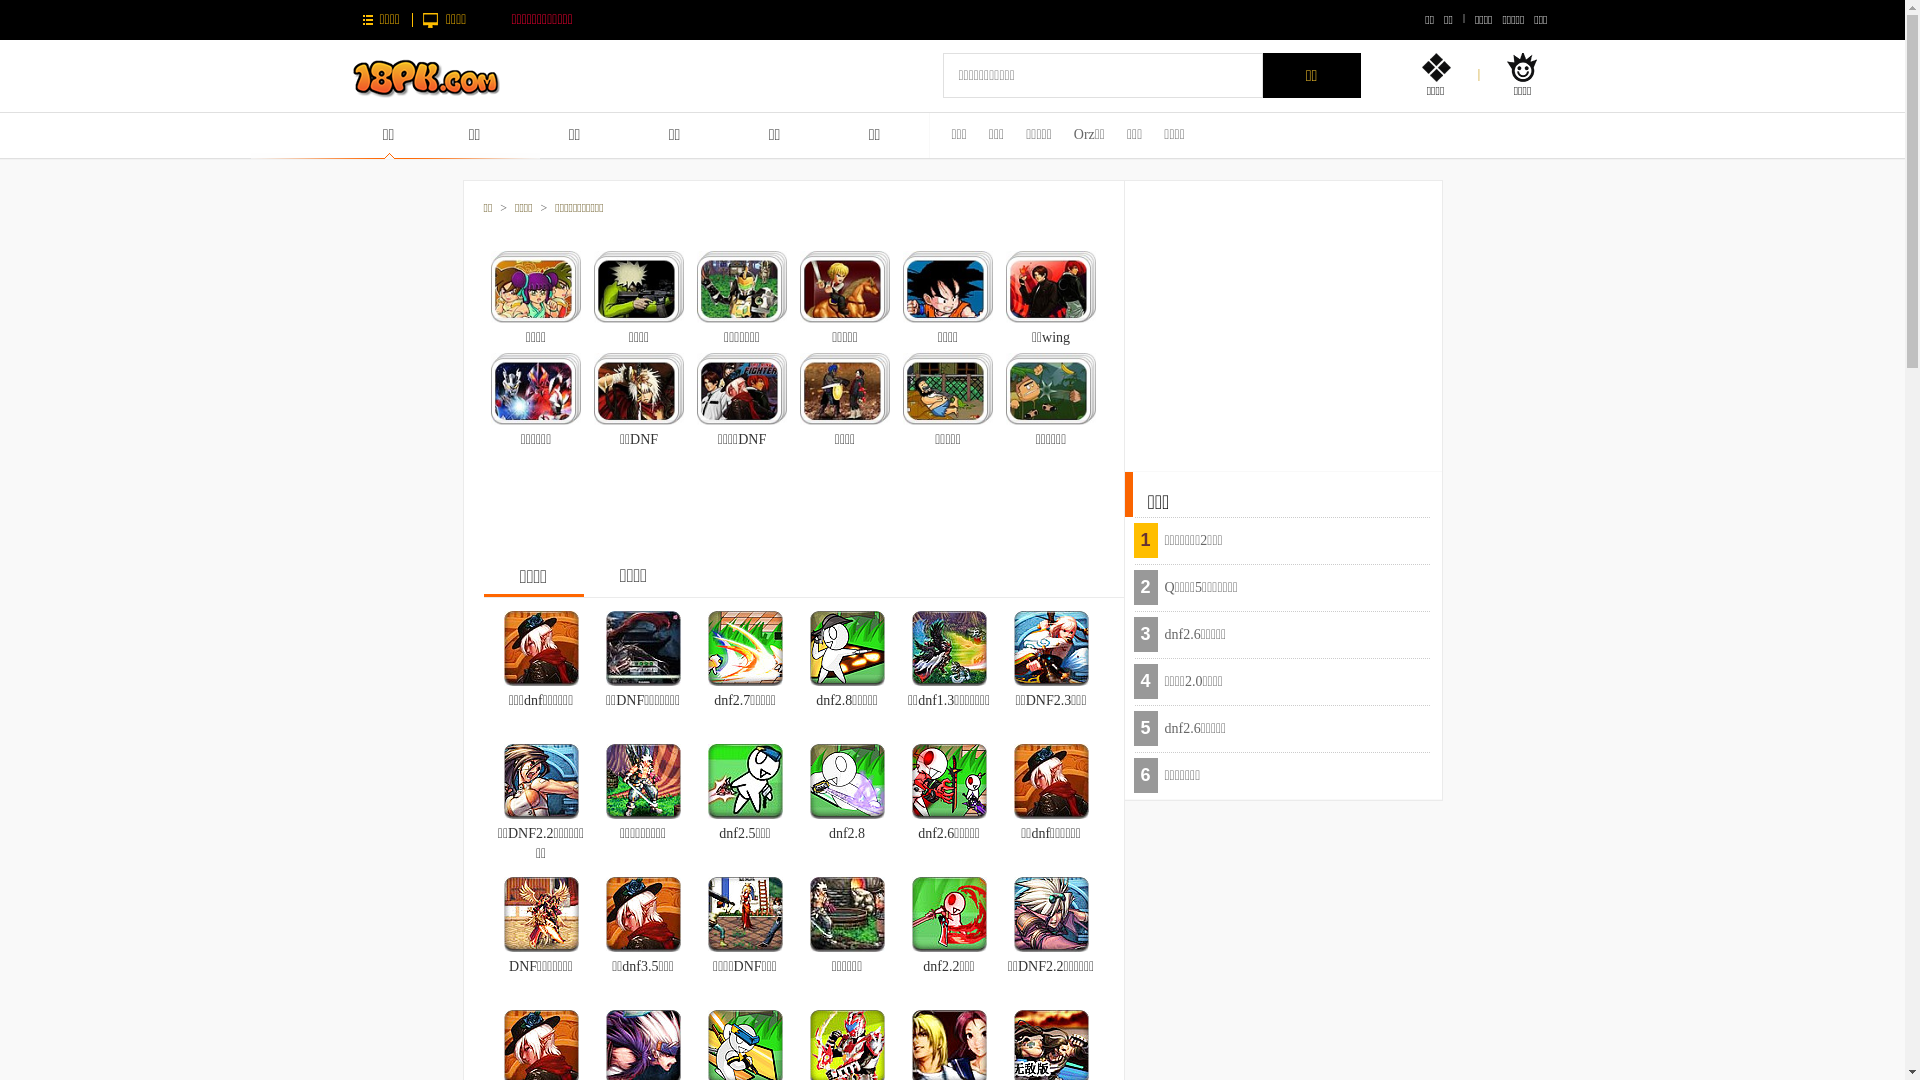 The height and width of the screenshot is (1080, 1920). I want to click on dnf2.8, so click(847, 834).